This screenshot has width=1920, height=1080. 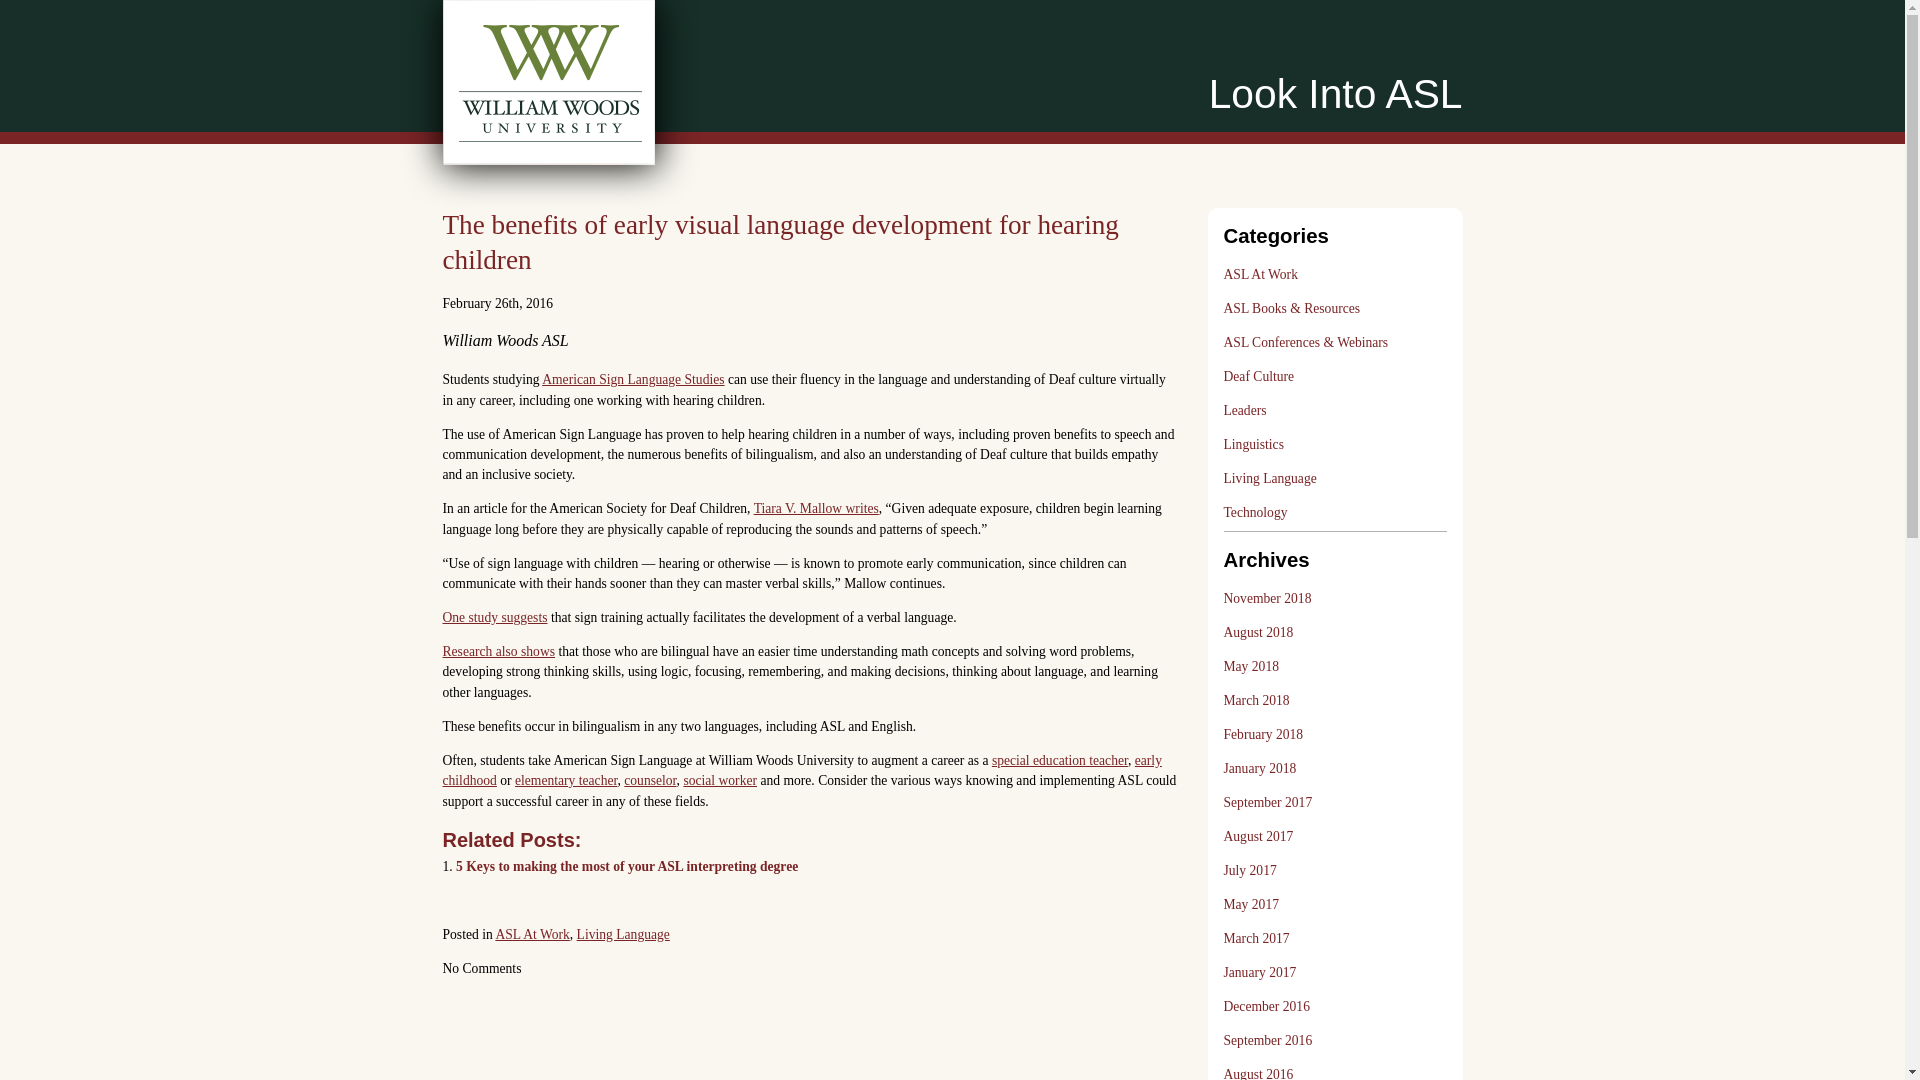 I want to click on Living Language, so click(x=1270, y=480).